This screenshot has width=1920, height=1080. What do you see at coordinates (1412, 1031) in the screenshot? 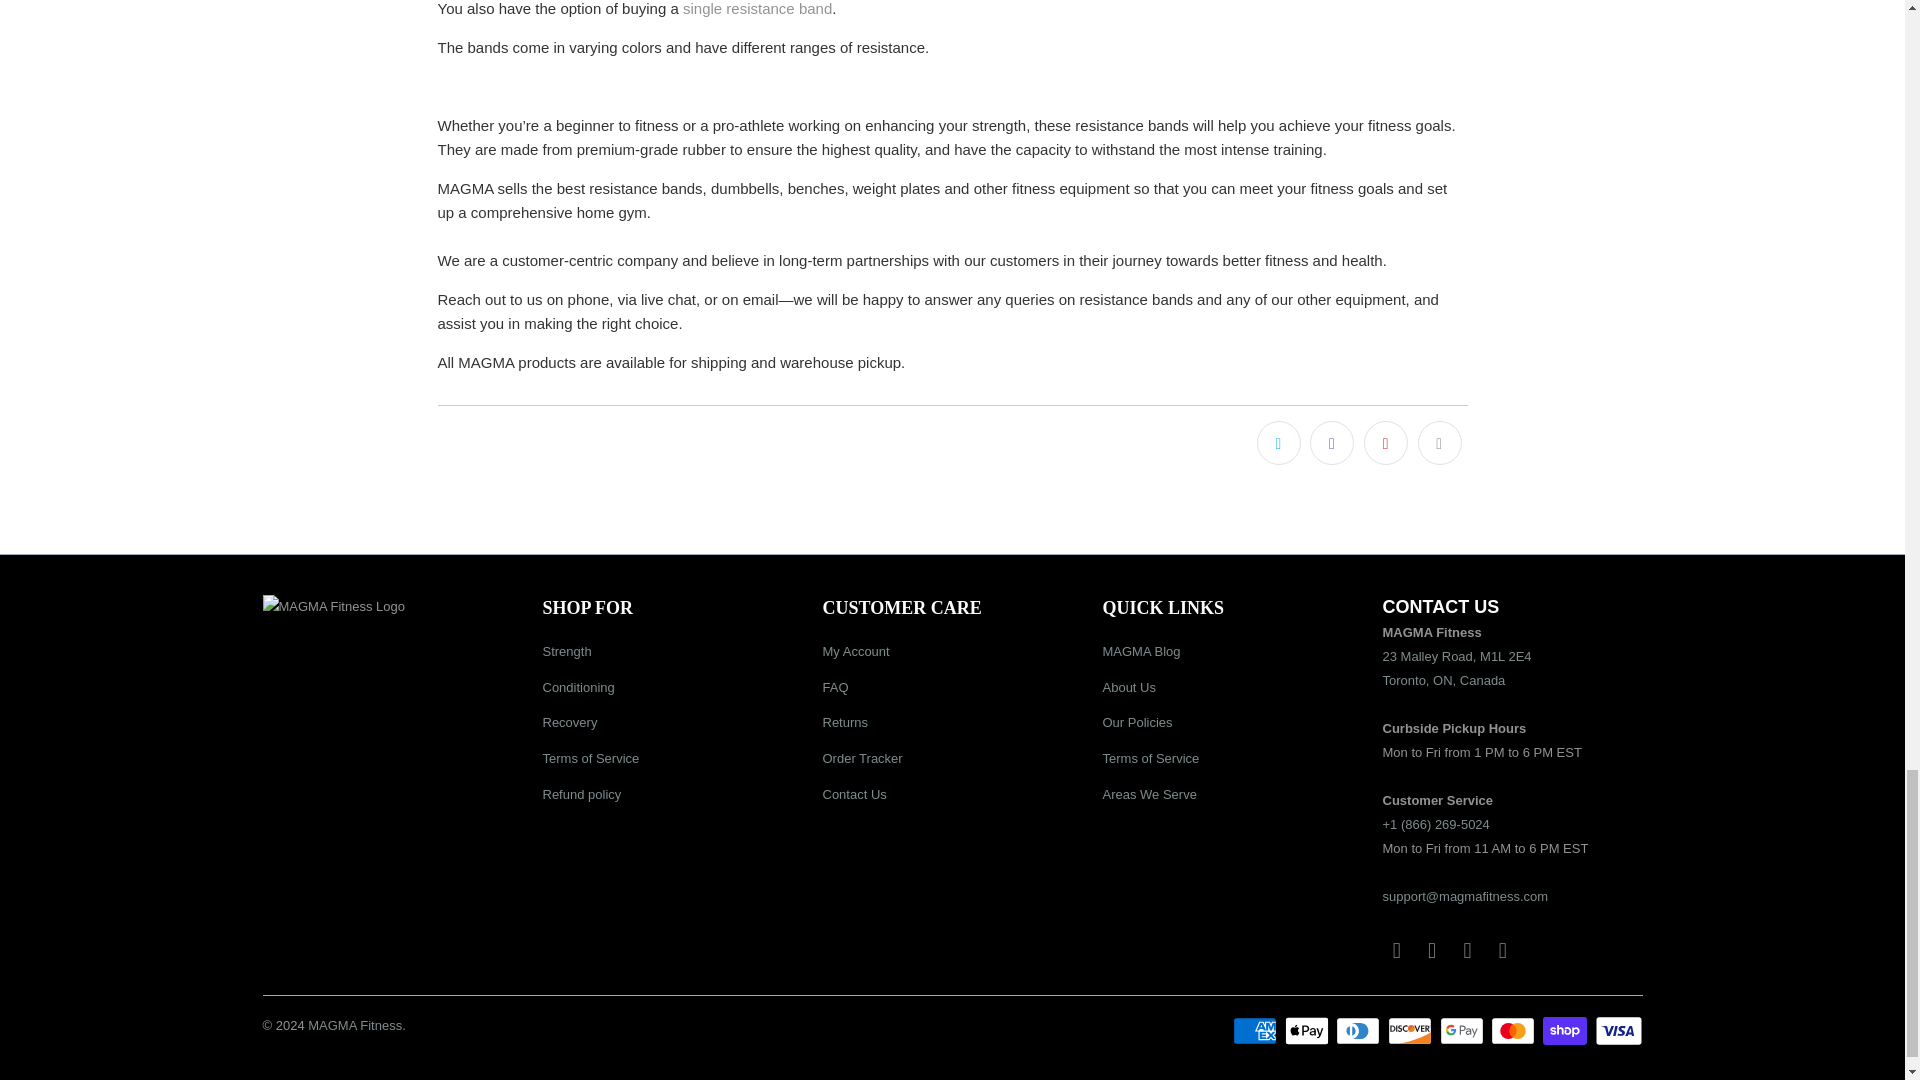
I see `Discover` at bounding box center [1412, 1031].